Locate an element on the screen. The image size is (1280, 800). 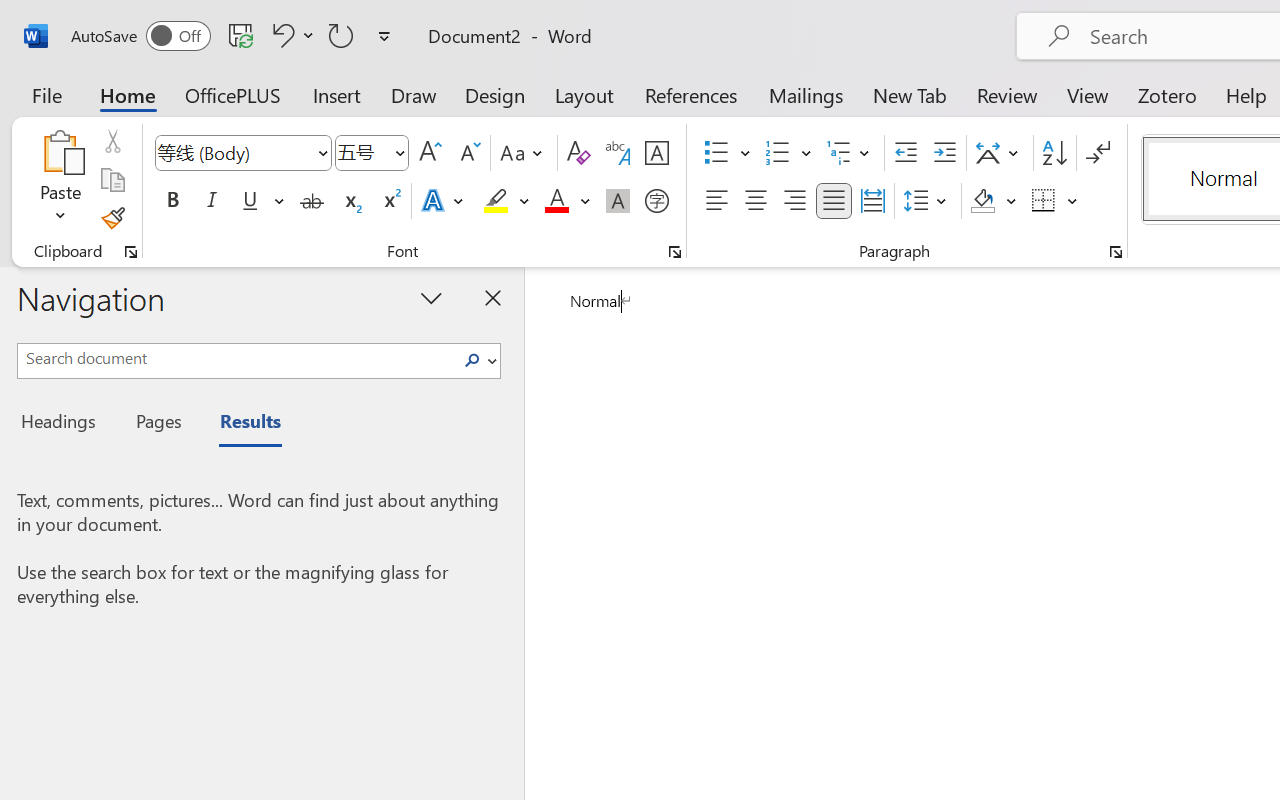
Clear Formatting is located at coordinates (578, 153).